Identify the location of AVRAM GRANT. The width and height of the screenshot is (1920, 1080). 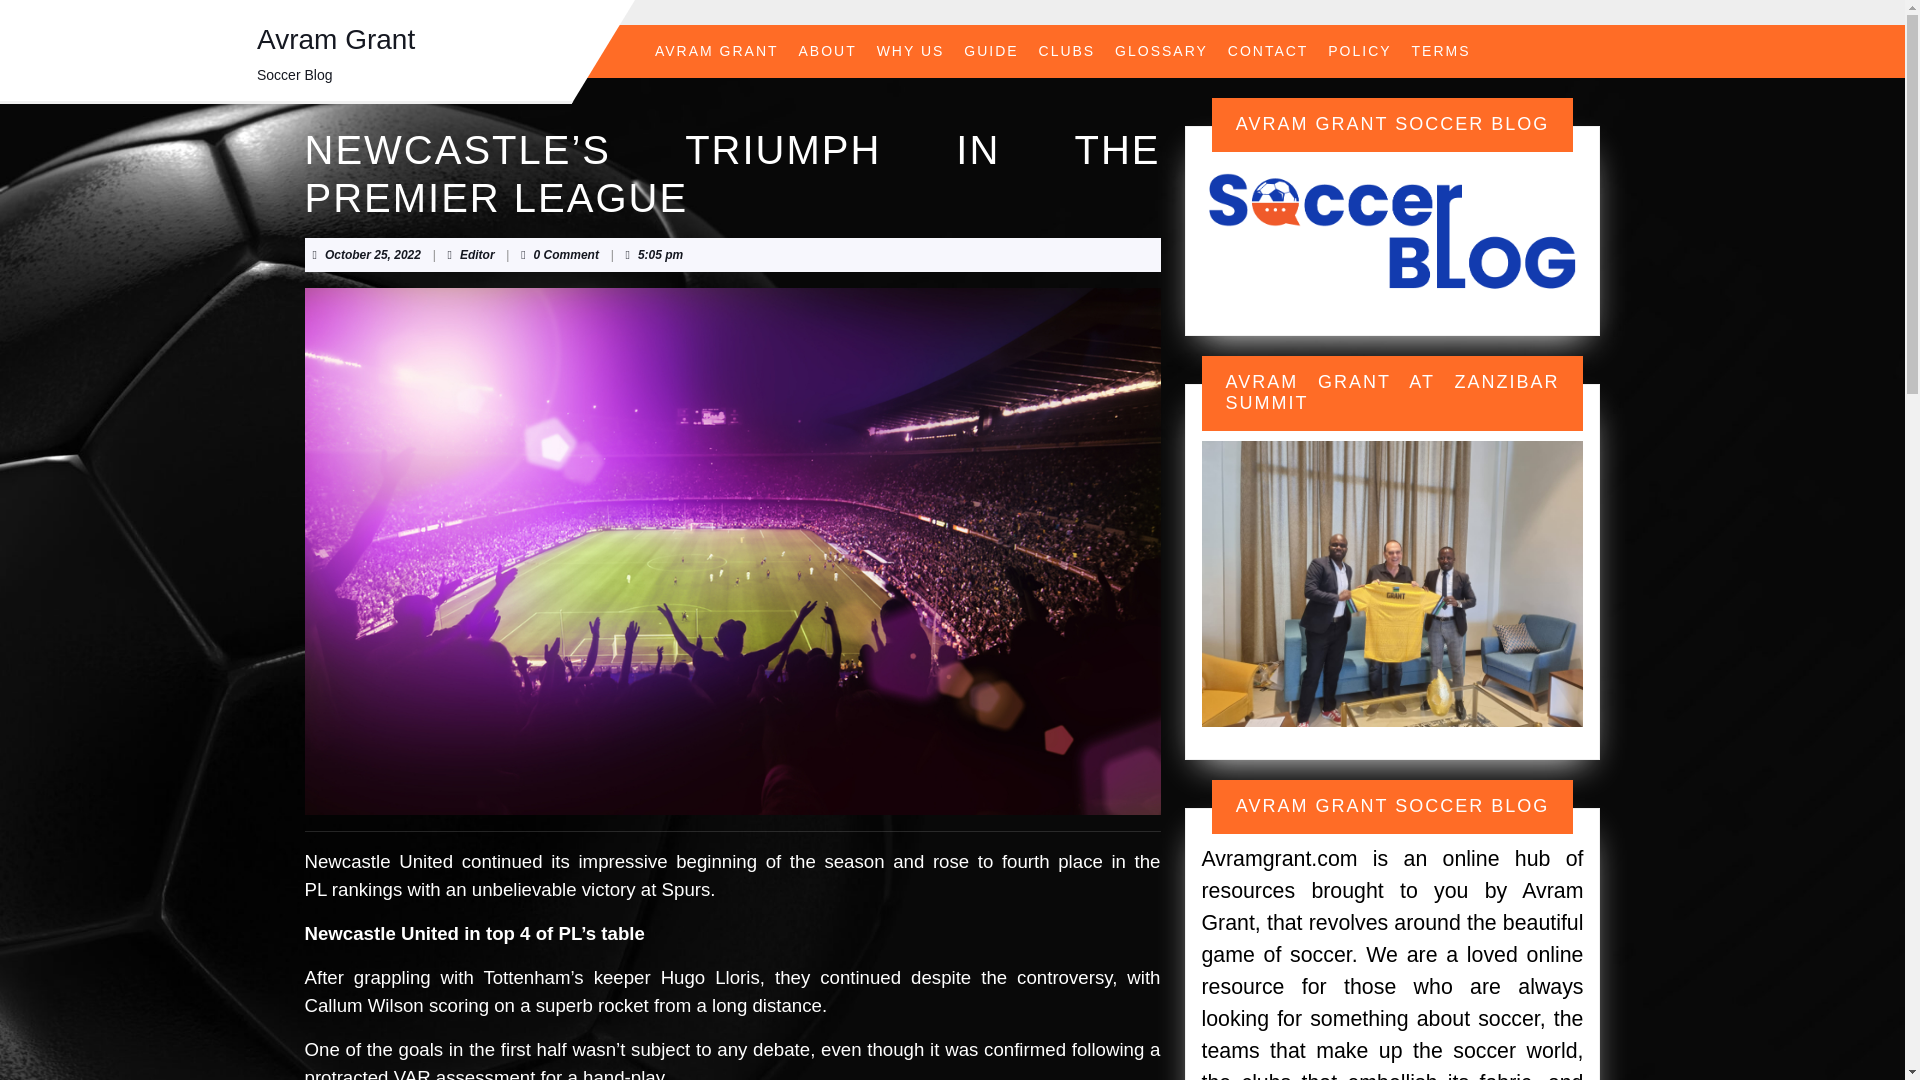
(478, 255).